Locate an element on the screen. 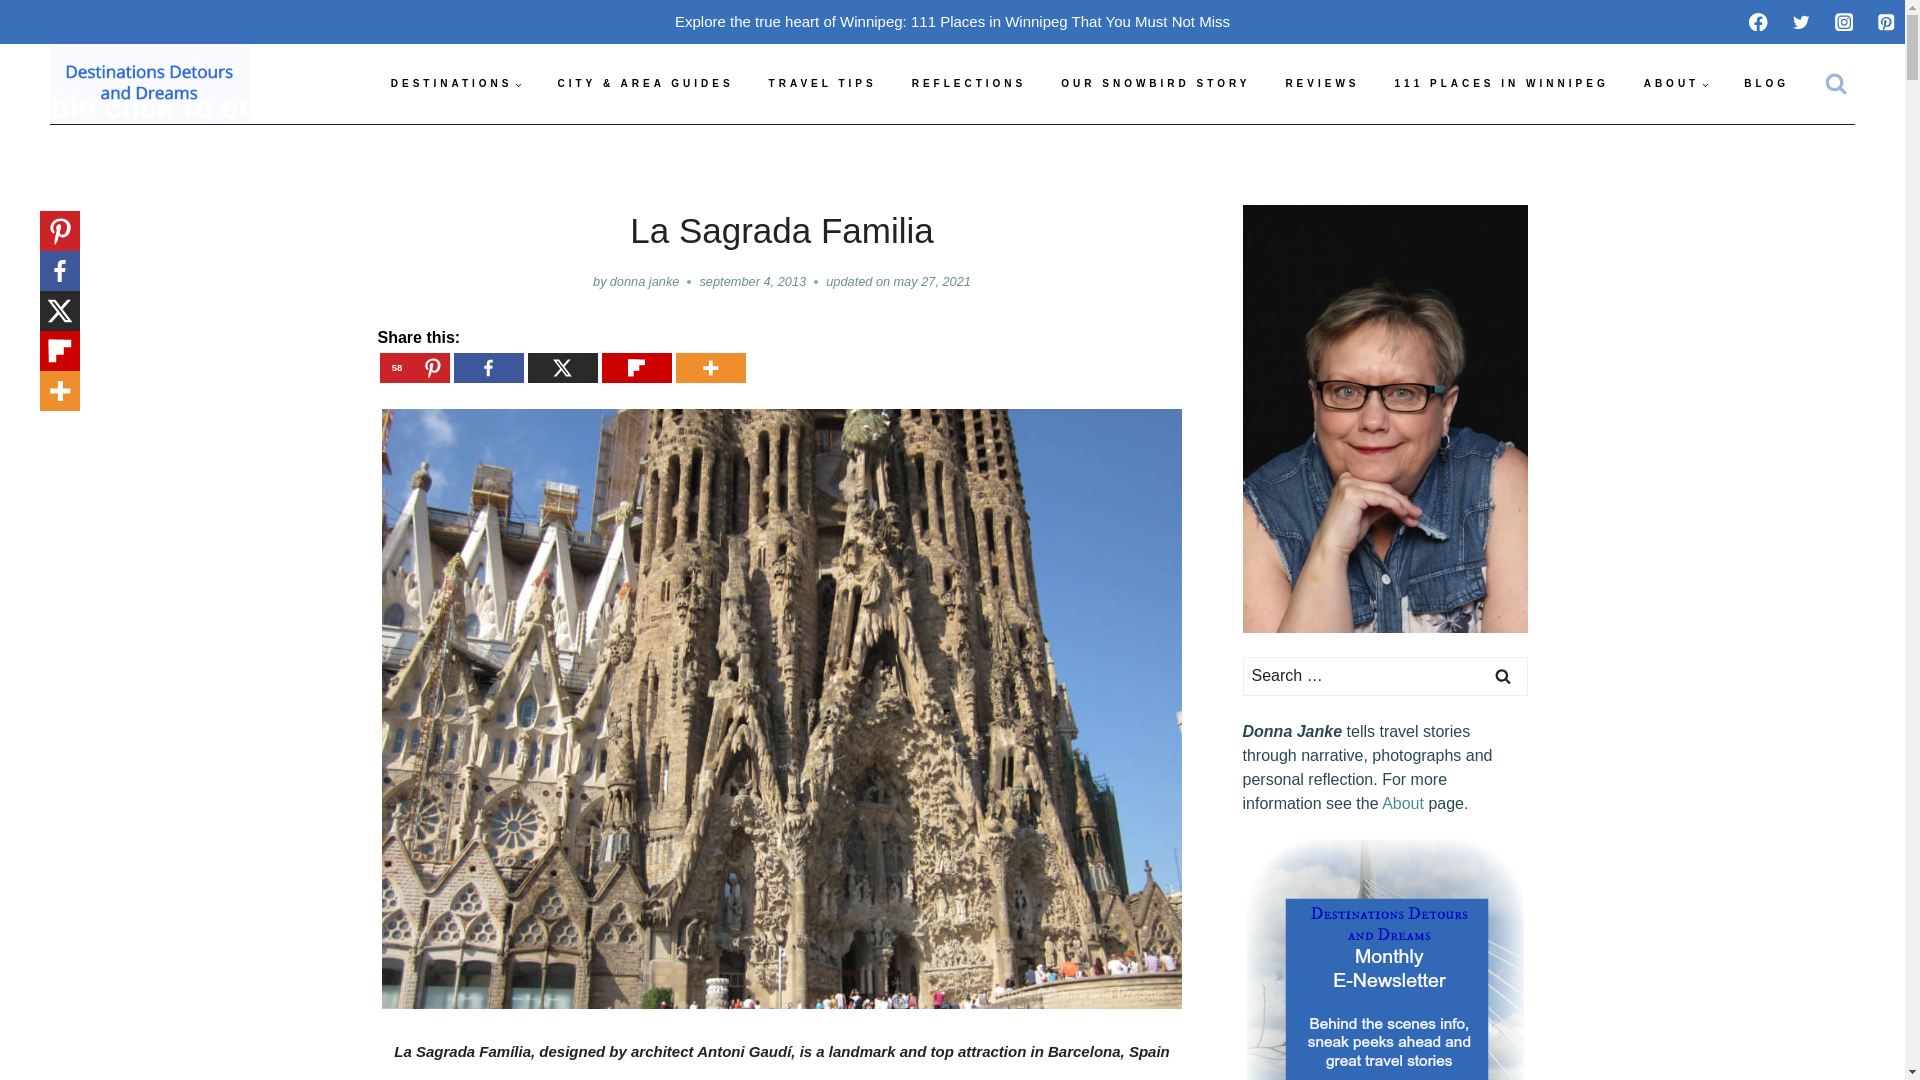 The image size is (1920, 1080). 58 is located at coordinates (414, 368).